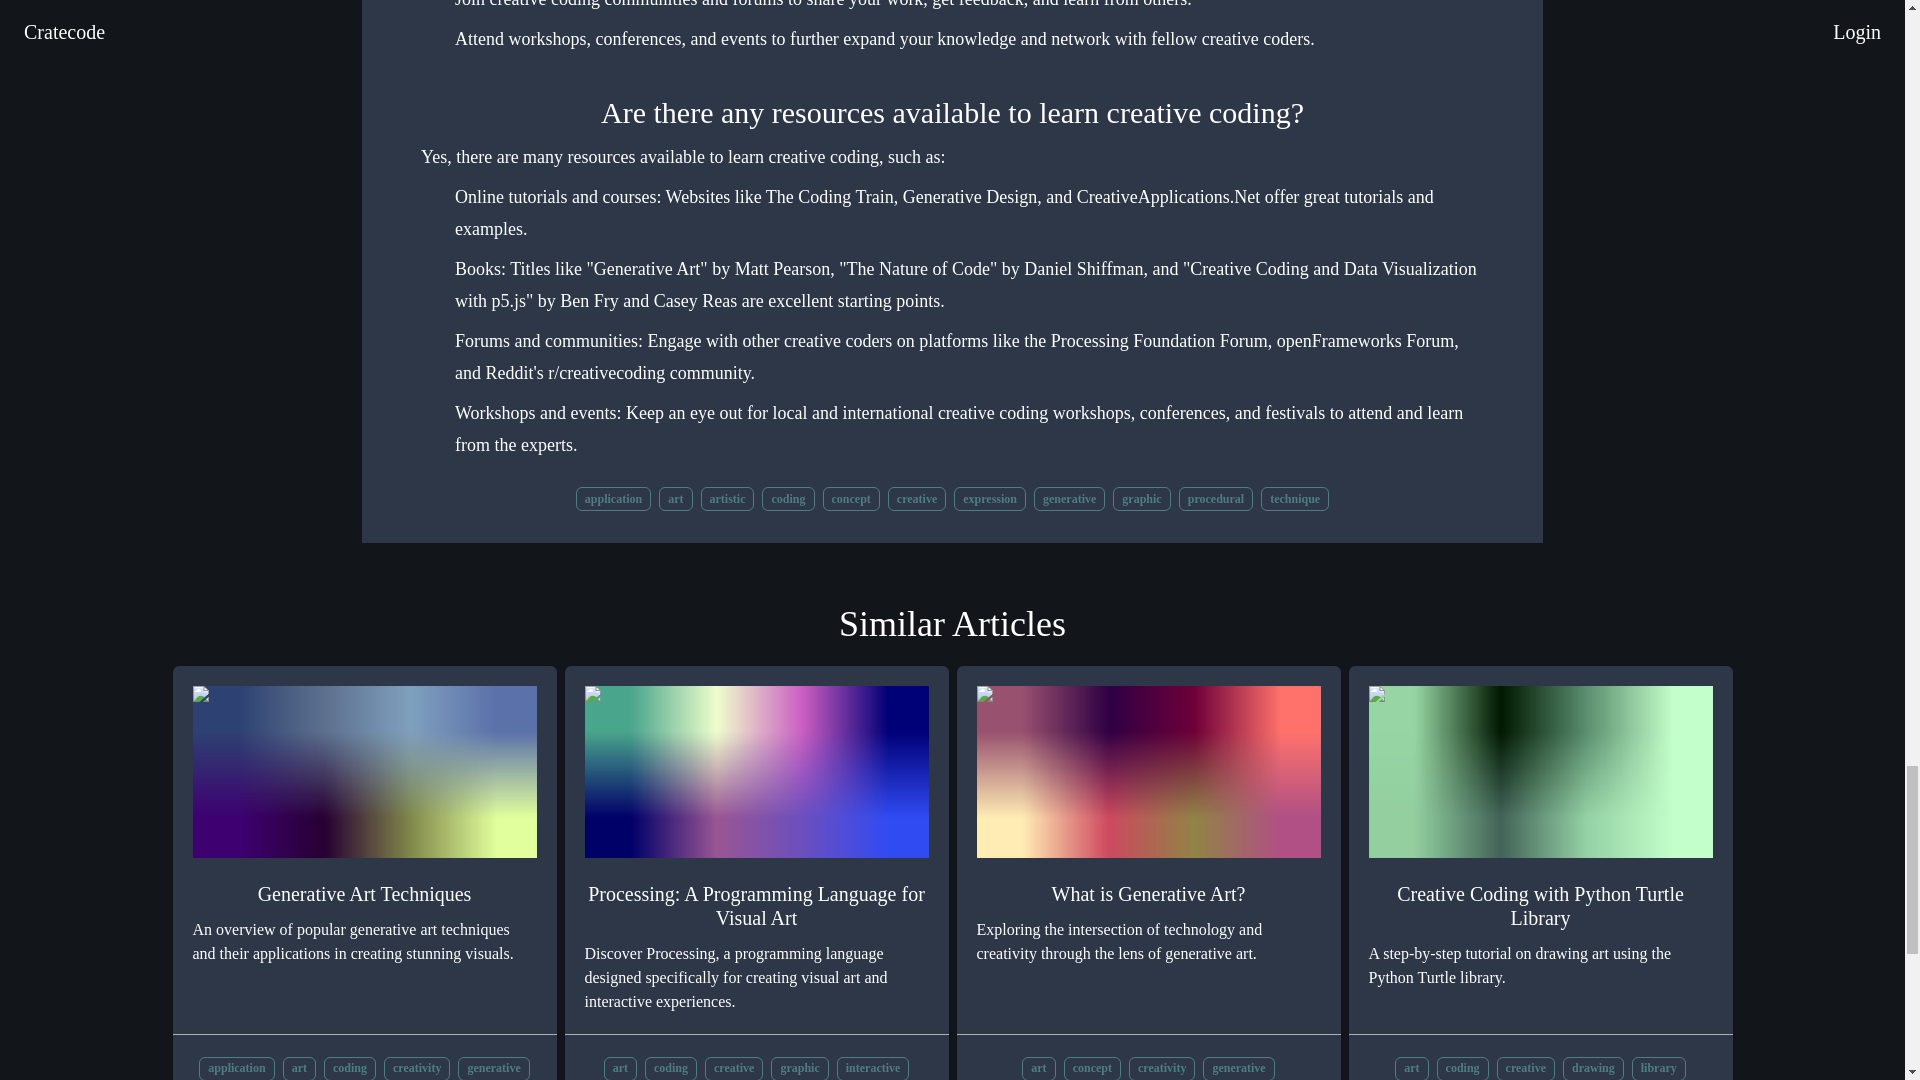  Describe the element at coordinates (236, 1068) in the screenshot. I see `application` at that location.